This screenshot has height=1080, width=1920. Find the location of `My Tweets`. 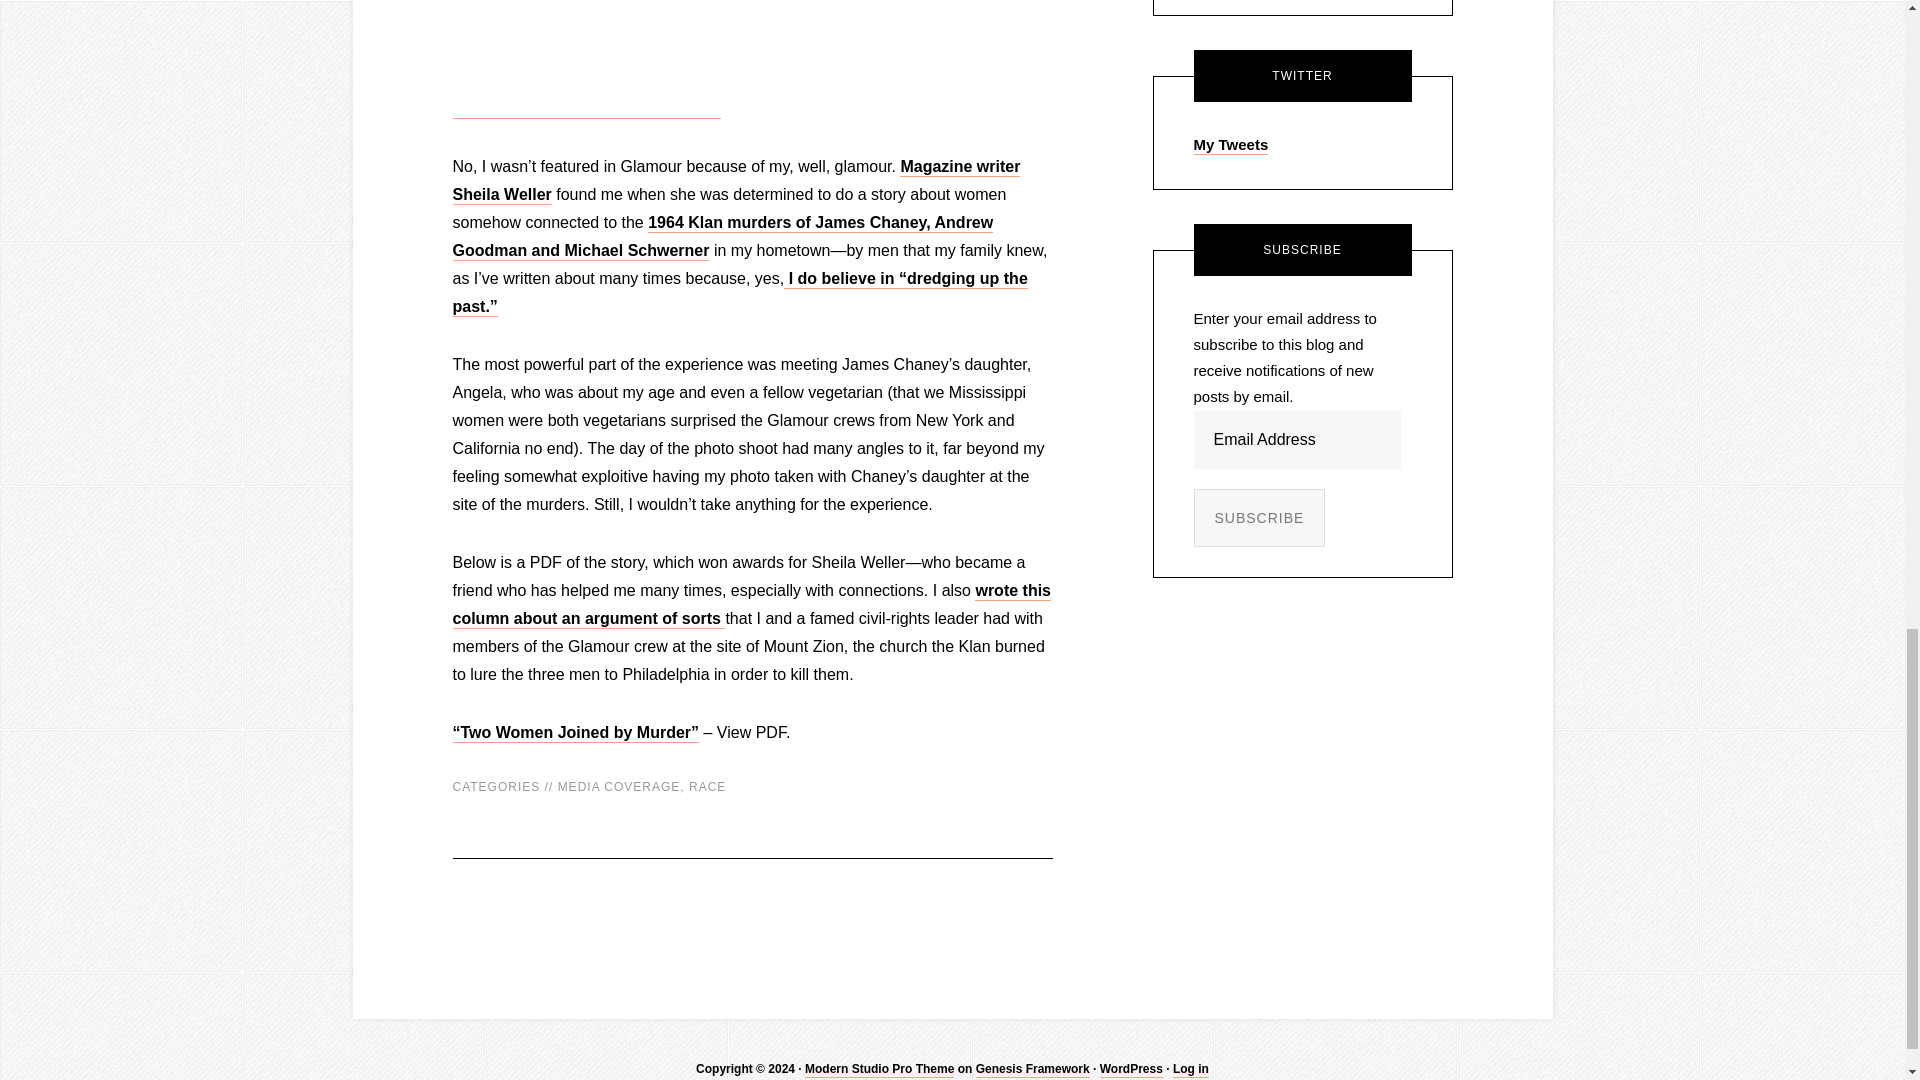

My Tweets is located at coordinates (1232, 146).